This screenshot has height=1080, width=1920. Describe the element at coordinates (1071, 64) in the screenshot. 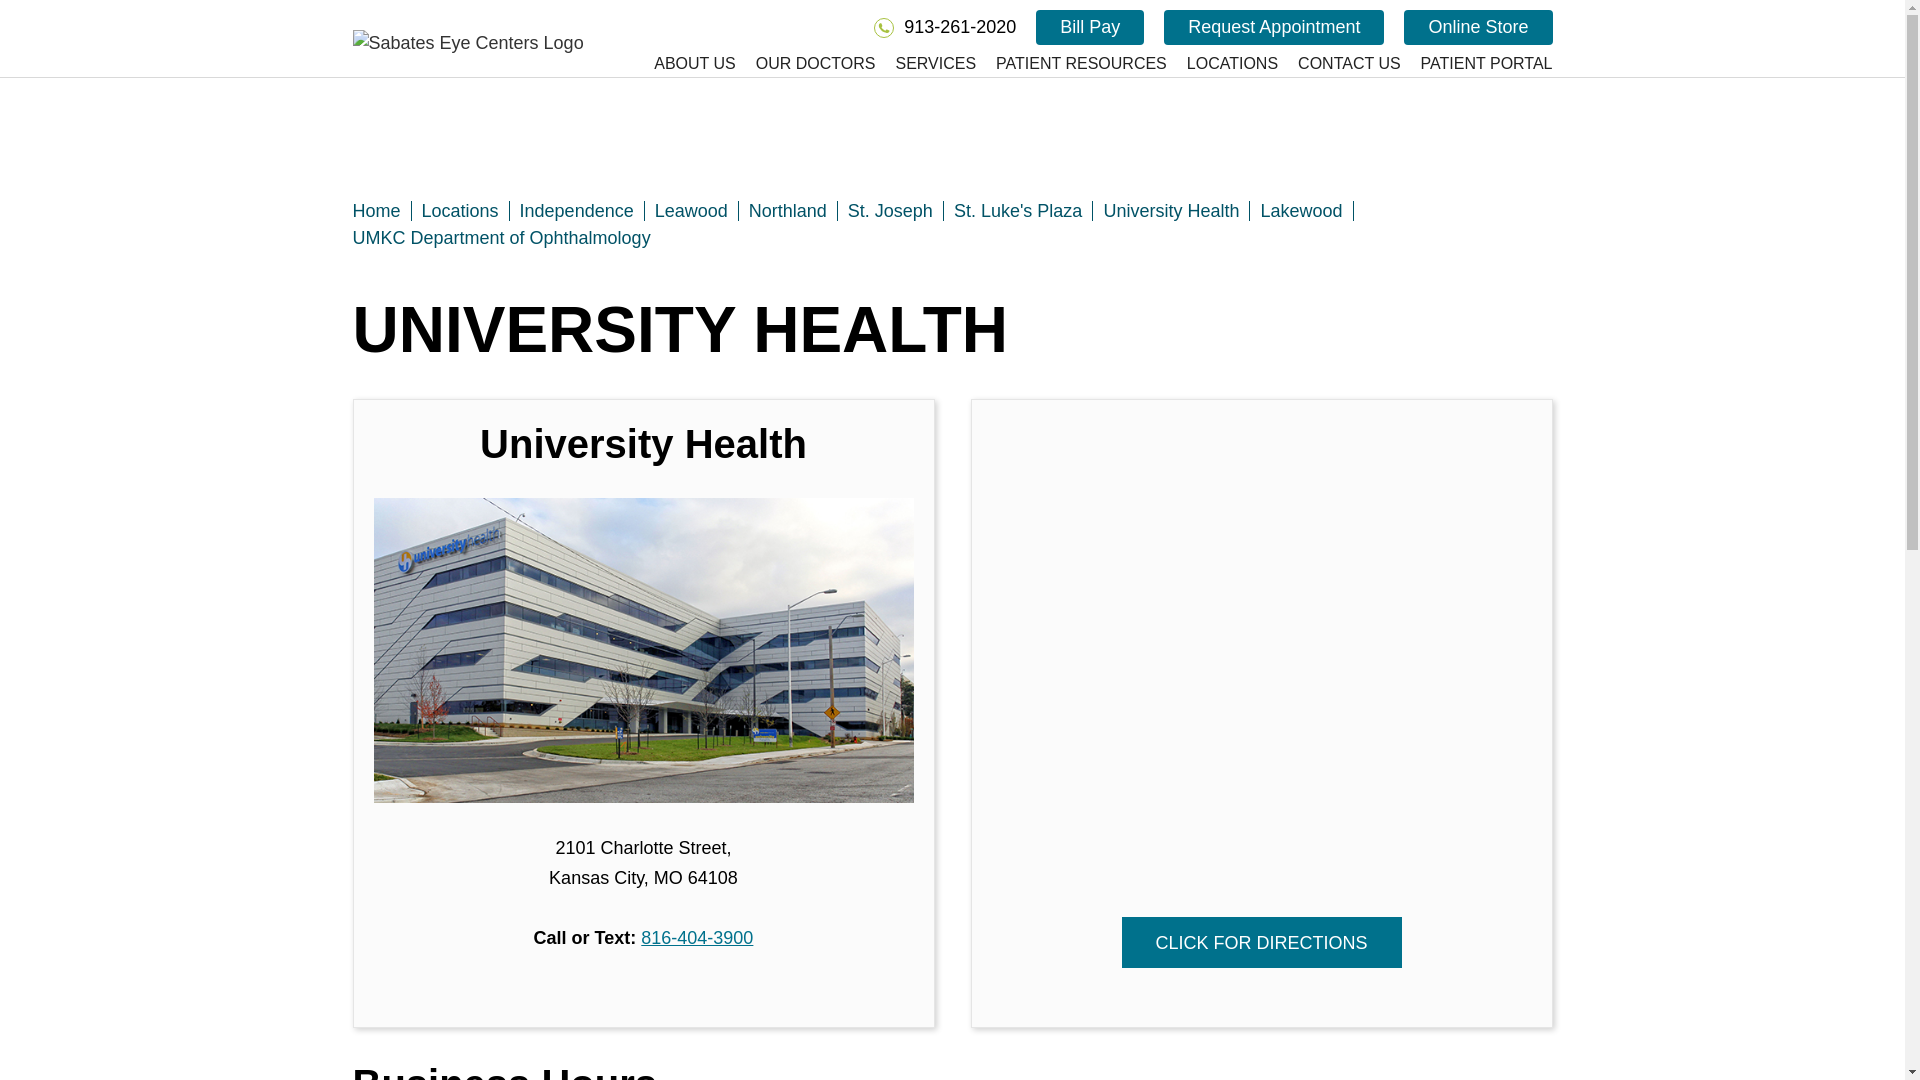

I see `PATIENT RESOURCES` at that location.